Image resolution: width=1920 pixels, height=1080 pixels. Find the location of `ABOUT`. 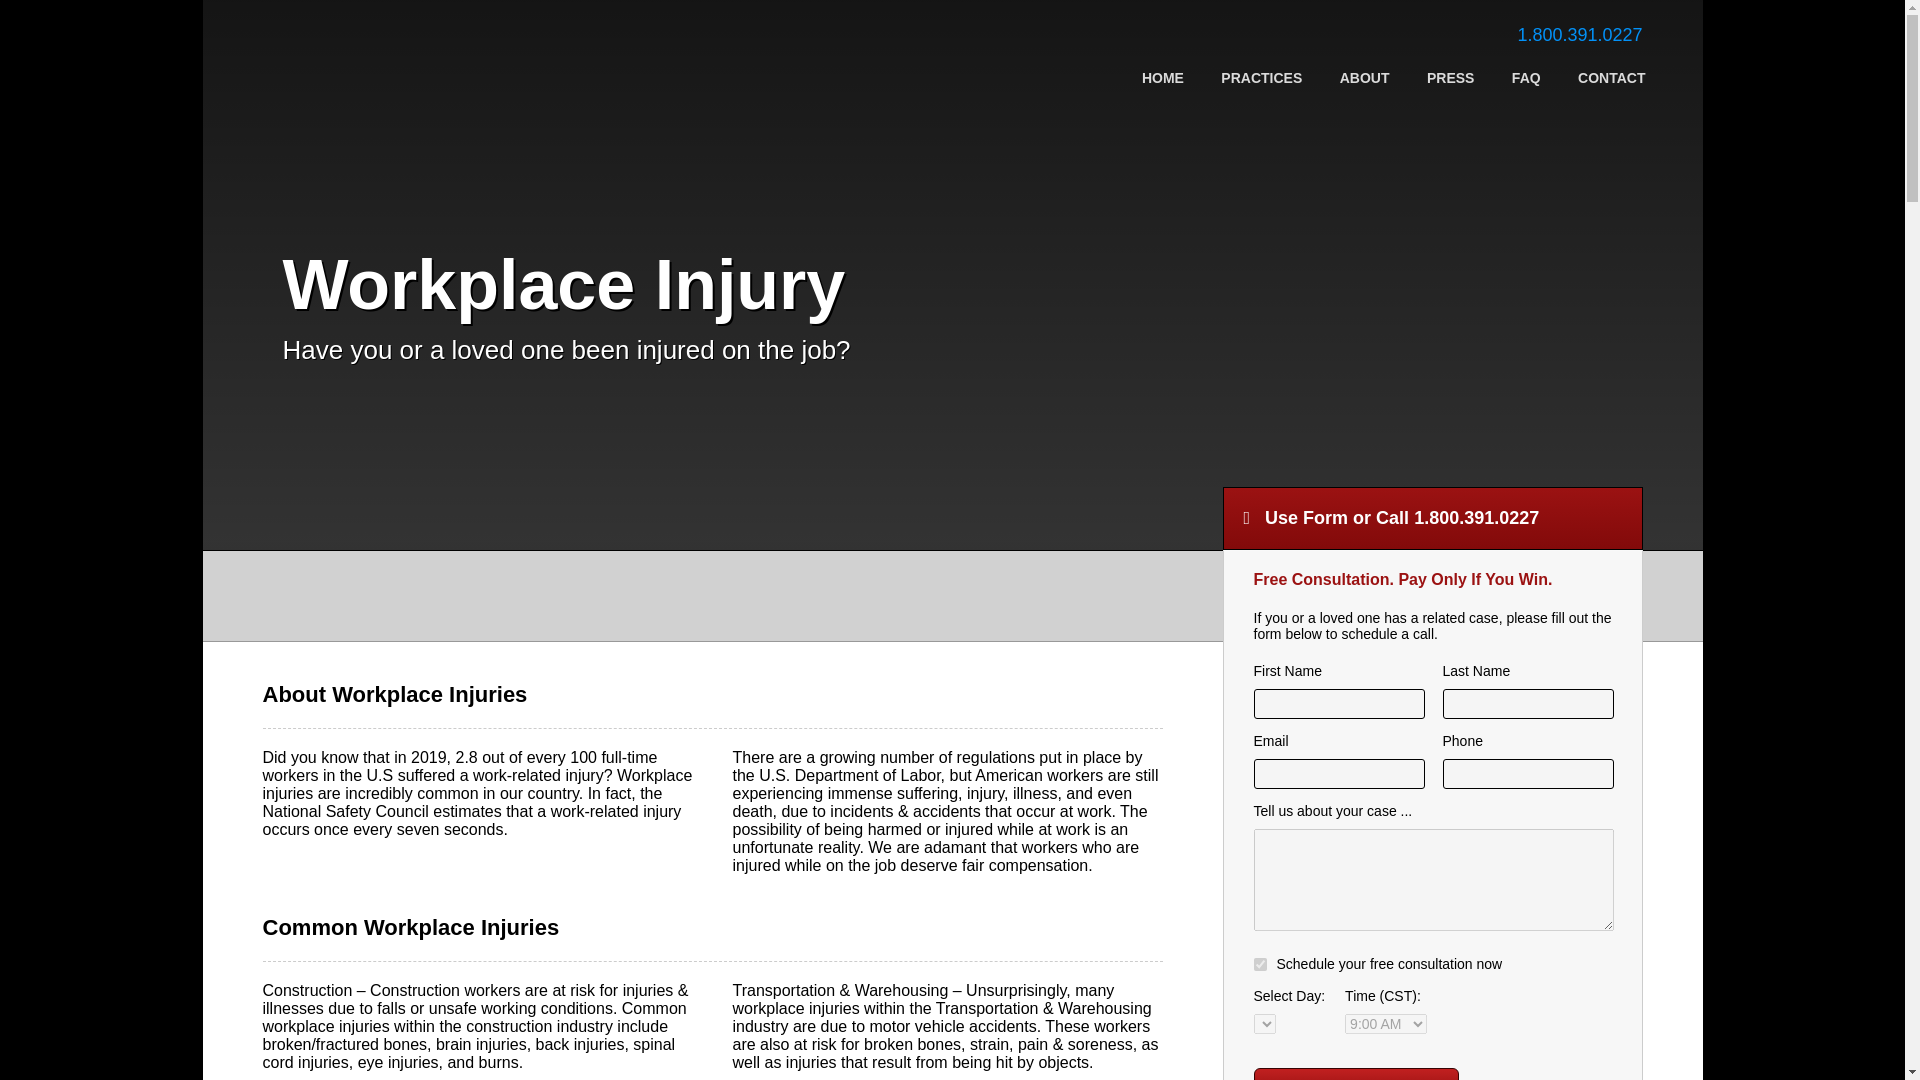

ABOUT is located at coordinates (1365, 78).